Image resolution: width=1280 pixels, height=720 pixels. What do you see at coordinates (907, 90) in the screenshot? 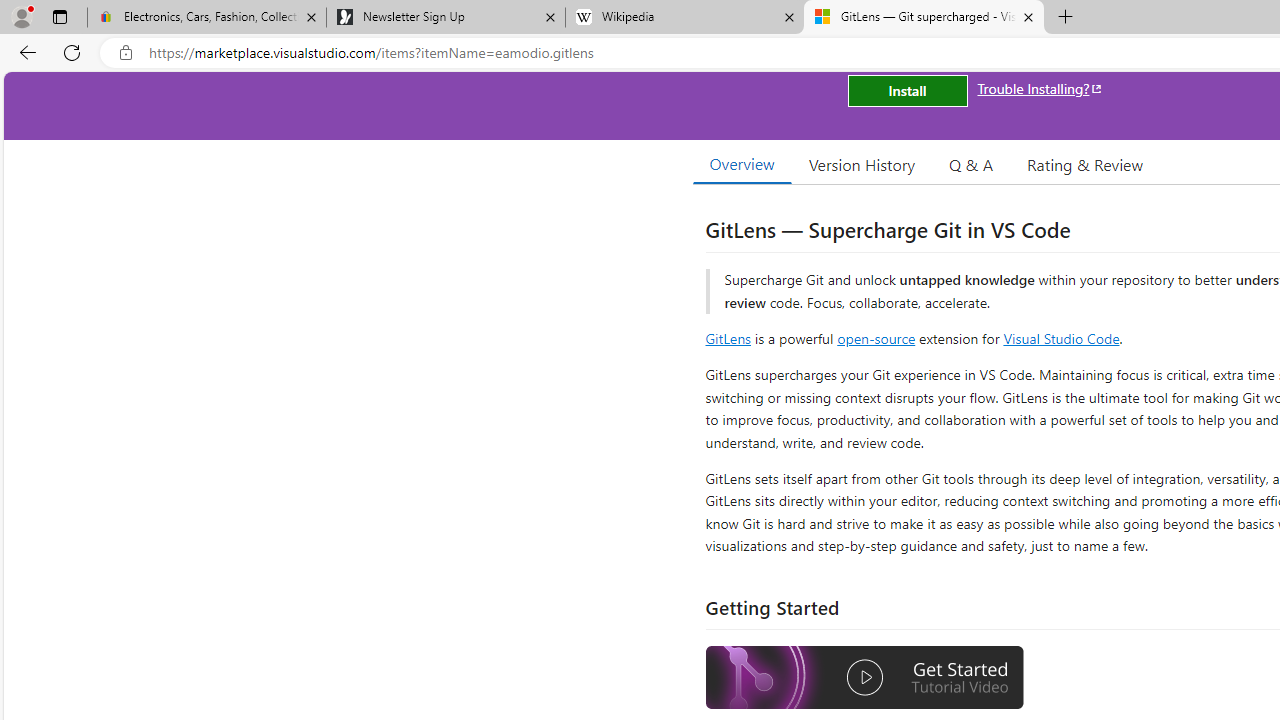
I see `Install` at bounding box center [907, 90].